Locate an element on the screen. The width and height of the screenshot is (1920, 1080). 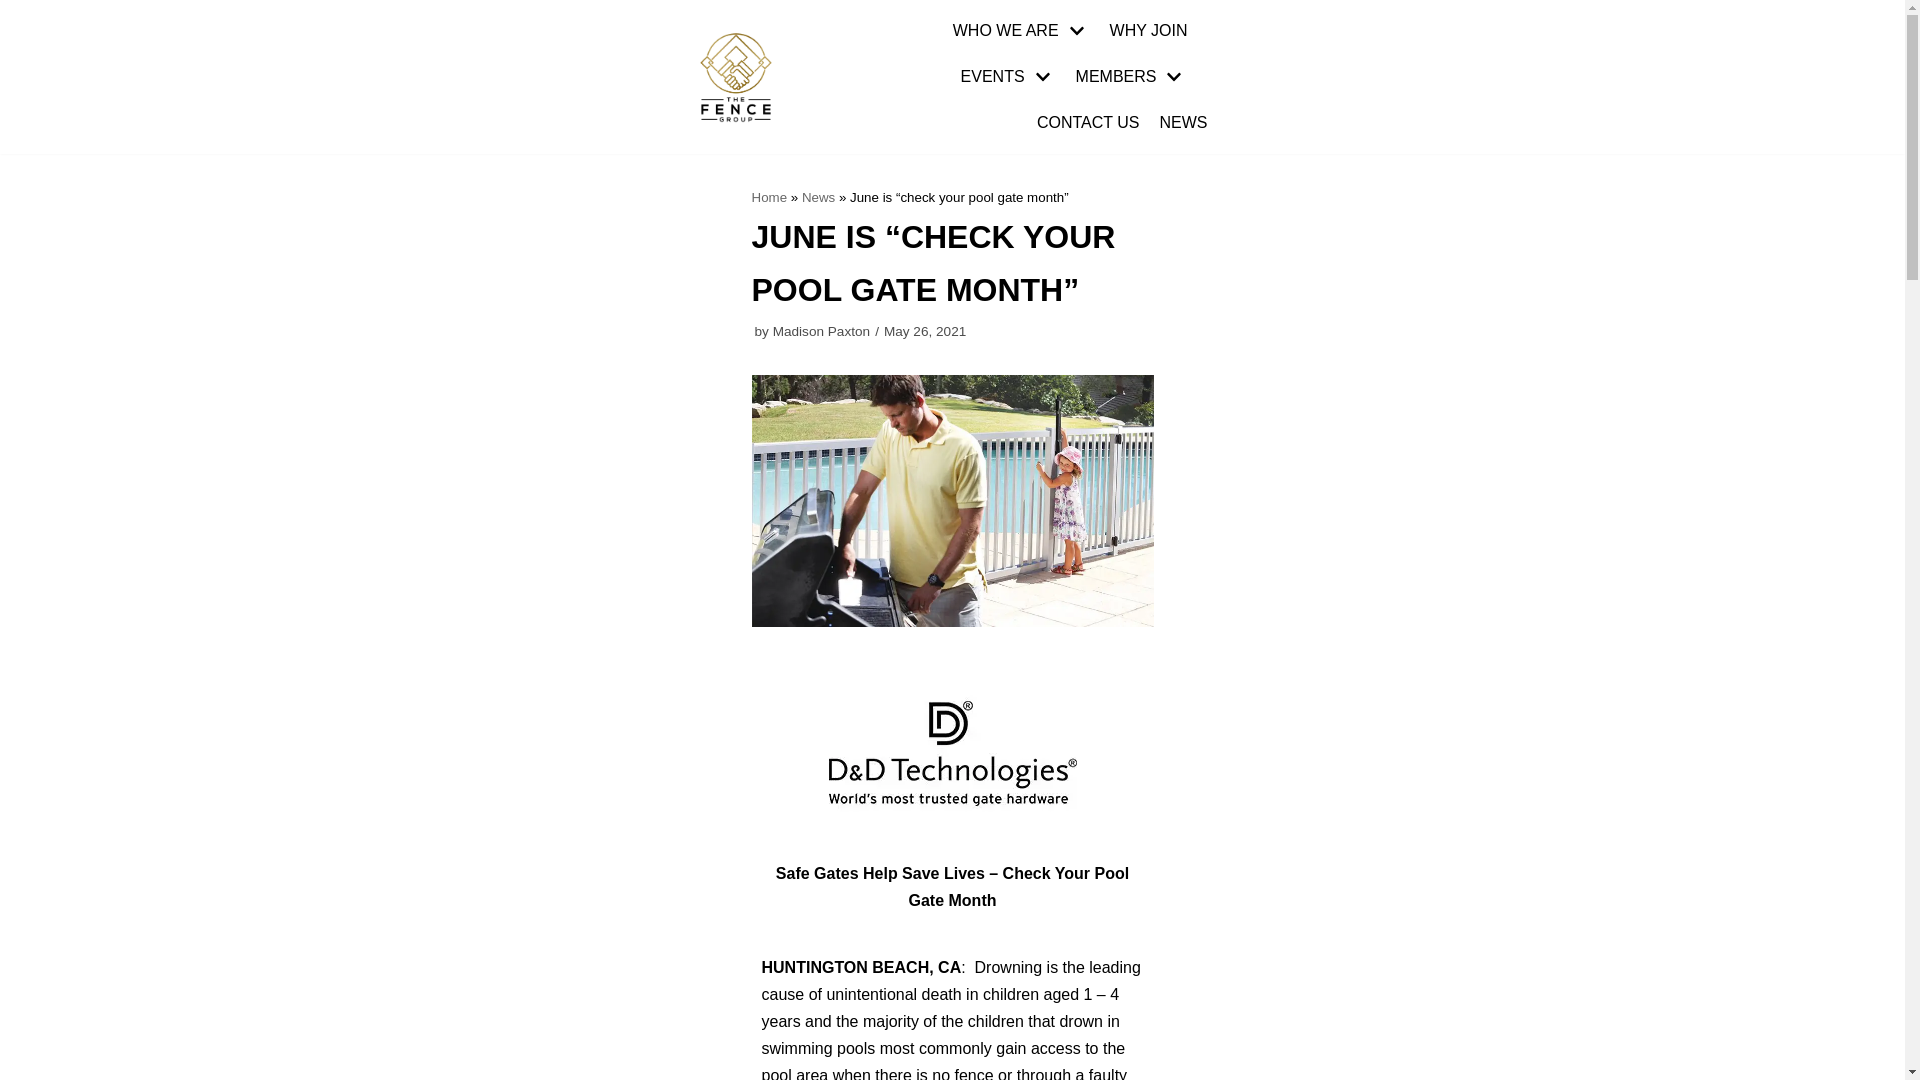
NEWS is located at coordinates (1183, 123).